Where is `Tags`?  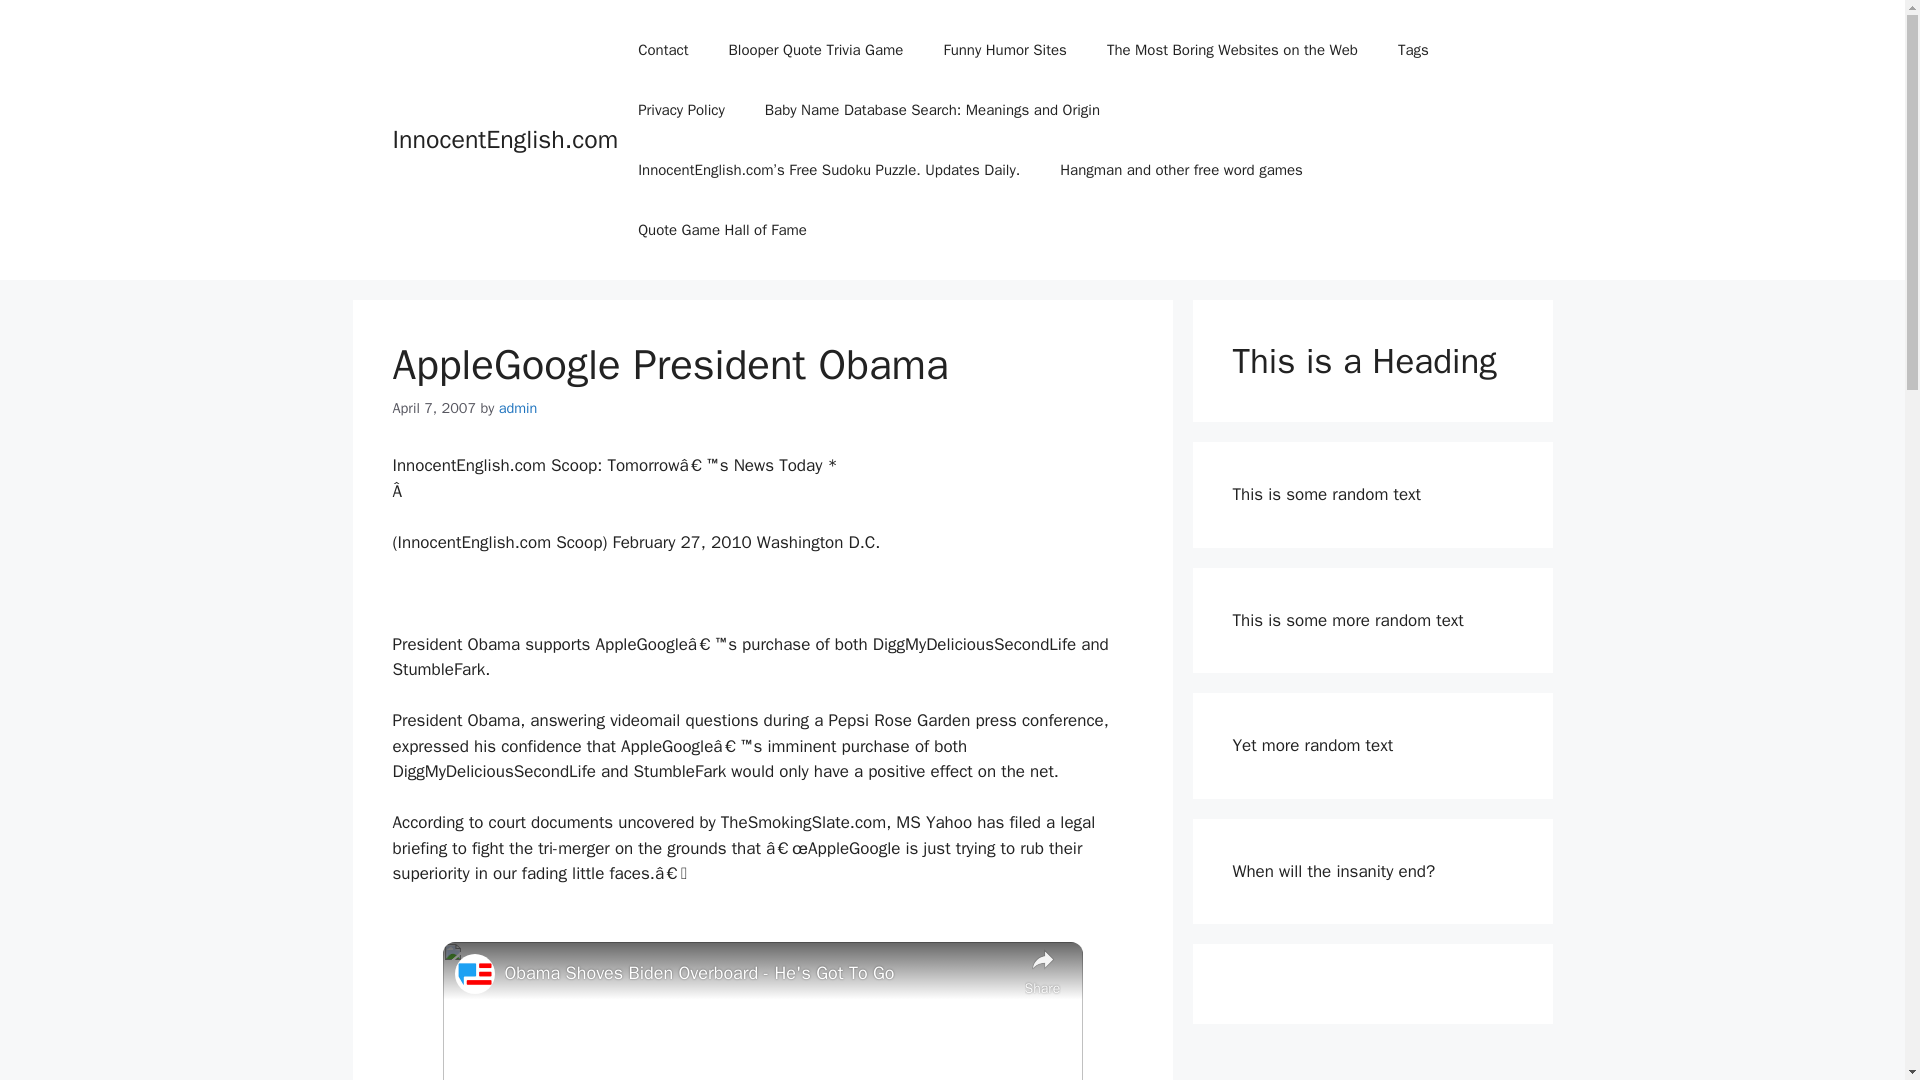 Tags is located at coordinates (1414, 50).